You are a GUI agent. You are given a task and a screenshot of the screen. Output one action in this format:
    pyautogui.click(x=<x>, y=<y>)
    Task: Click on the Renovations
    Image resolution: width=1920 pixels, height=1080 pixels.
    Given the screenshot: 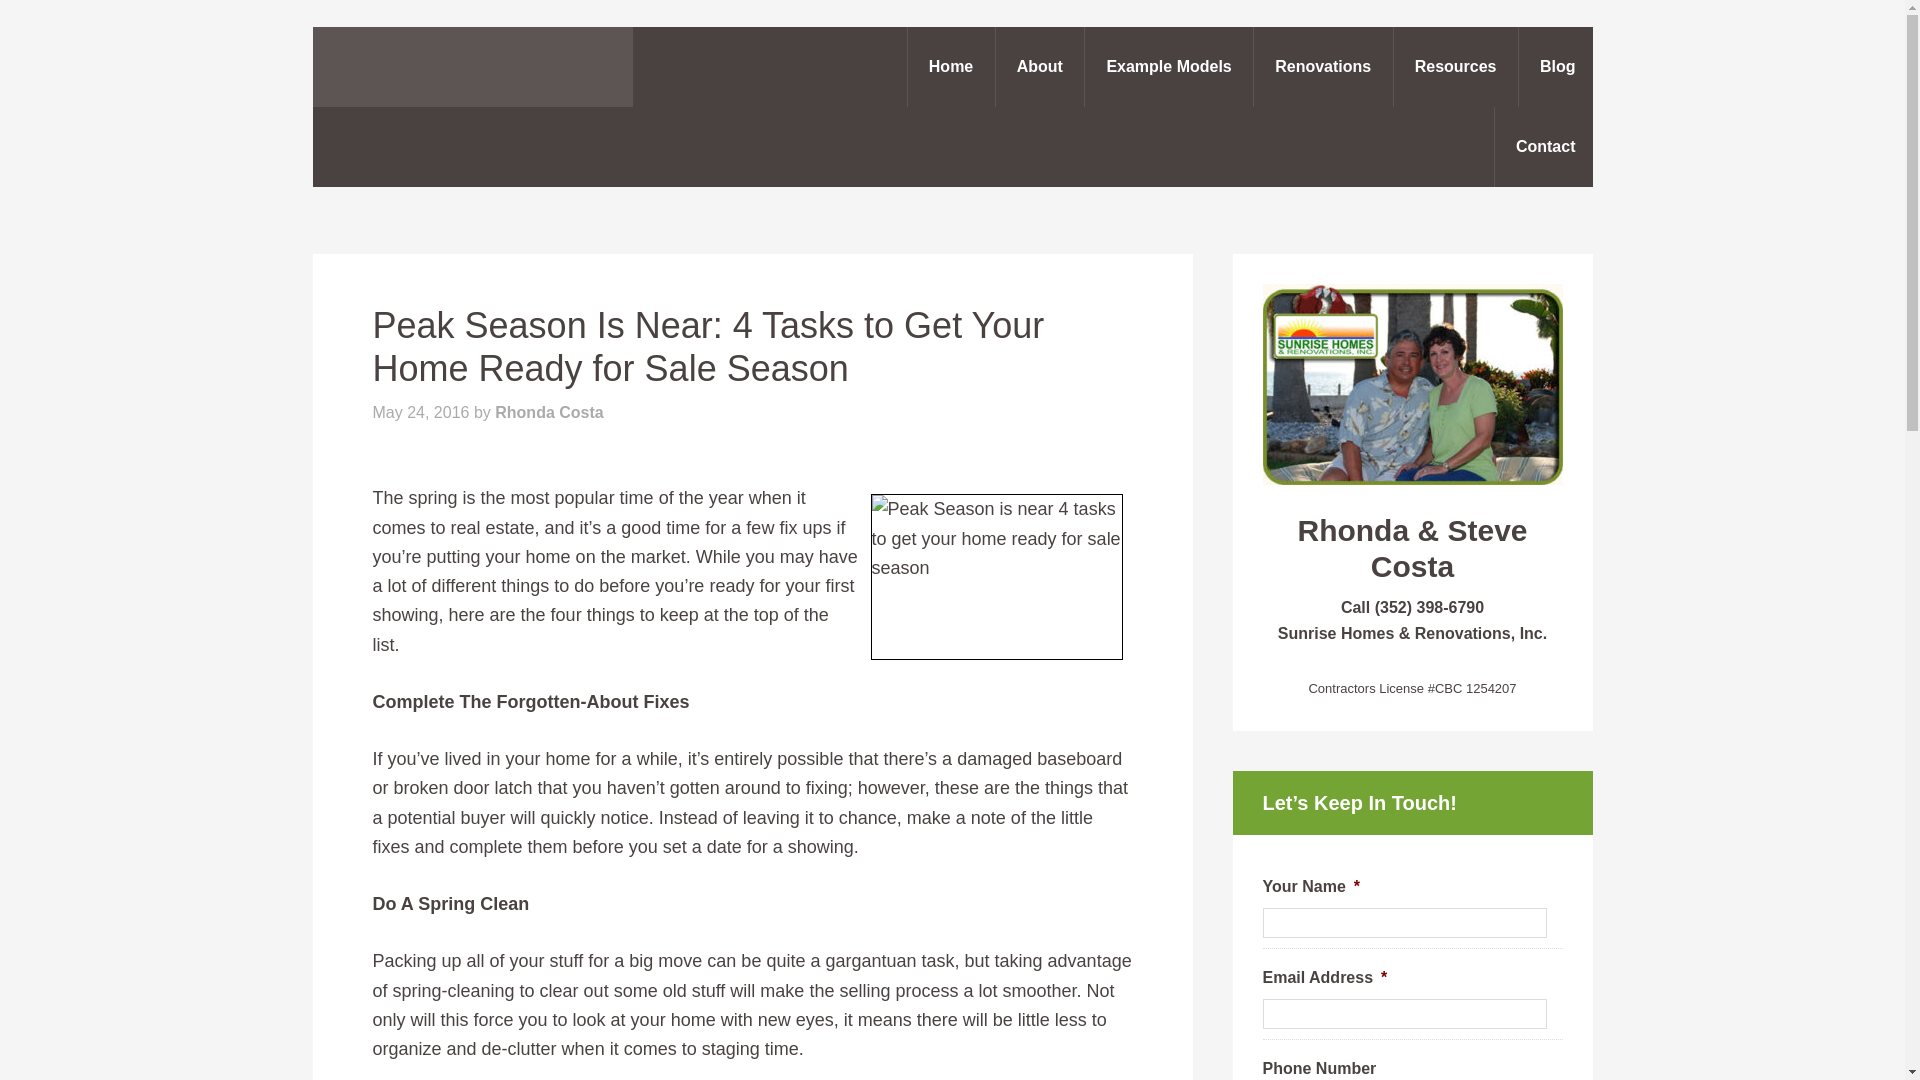 What is the action you would take?
    pyautogui.click(x=1322, y=66)
    